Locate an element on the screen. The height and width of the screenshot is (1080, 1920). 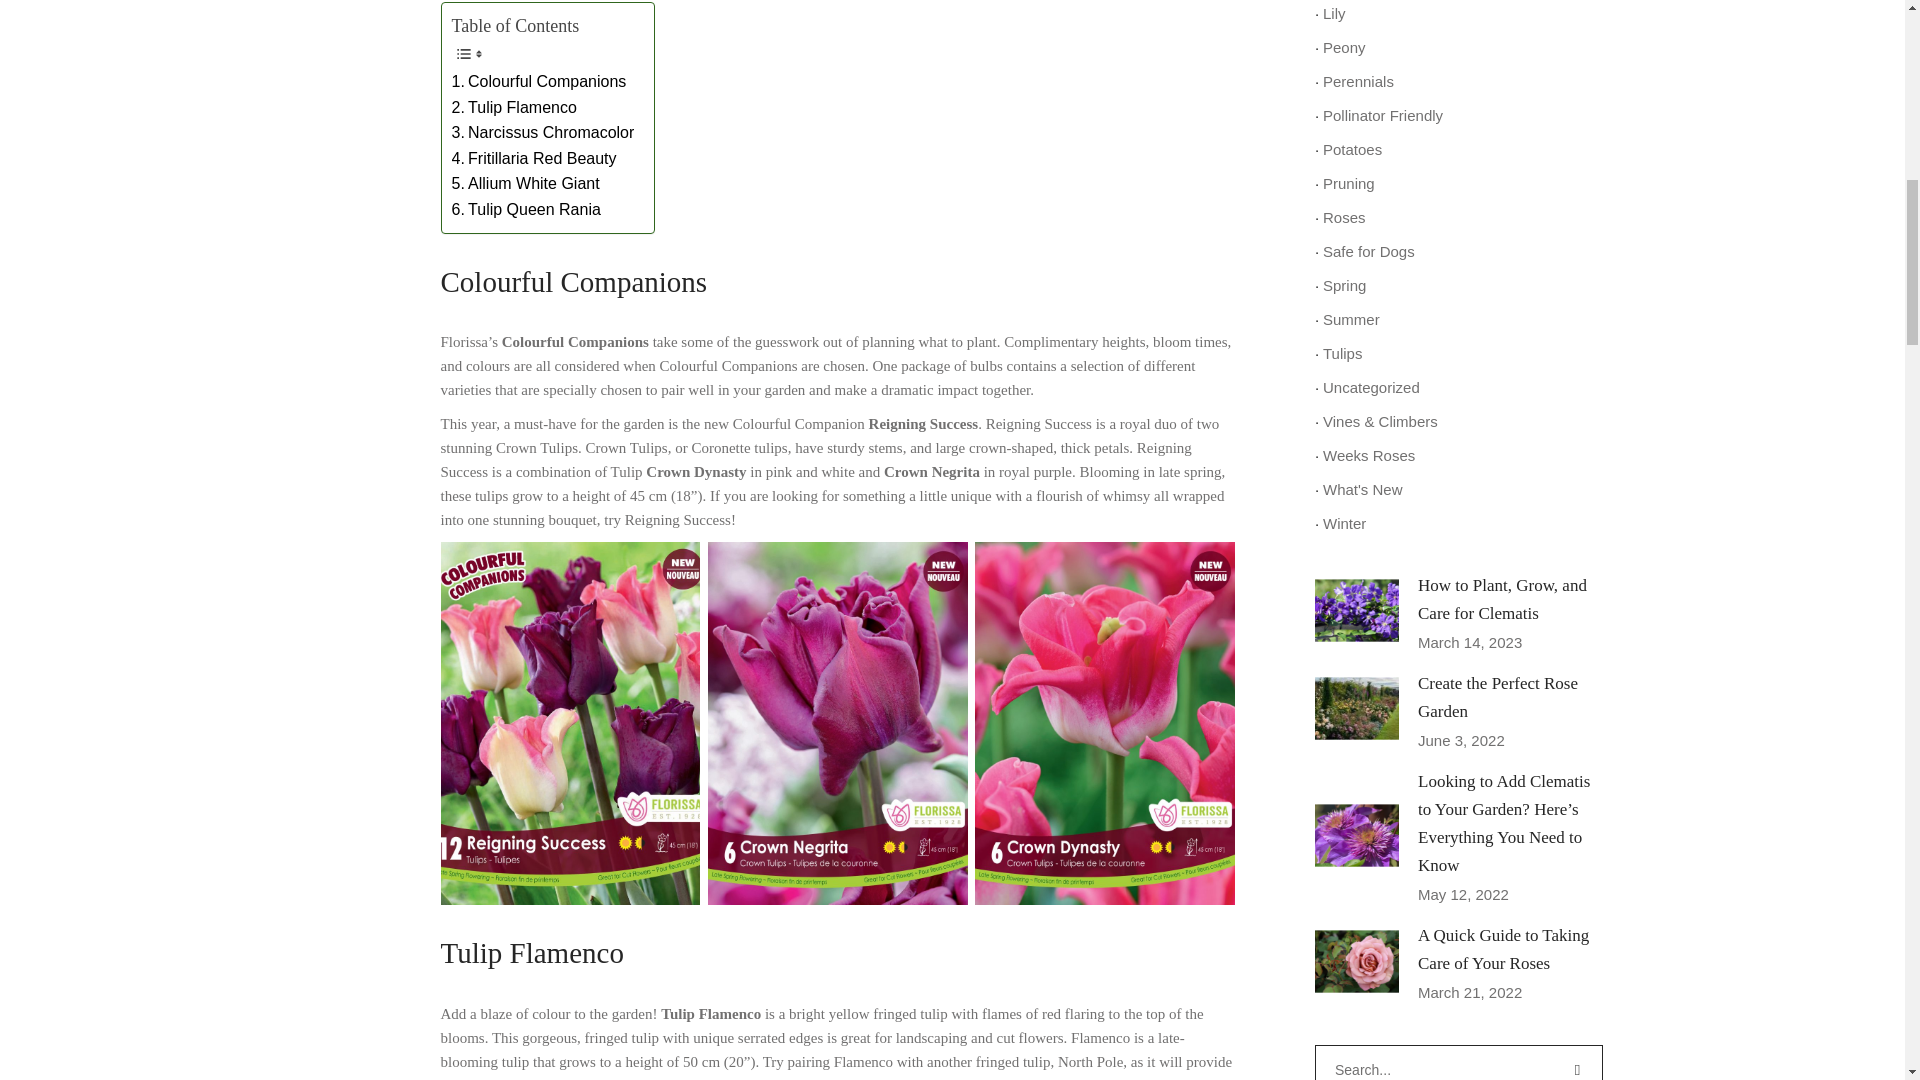
Allium White Giant is located at coordinates (525, 183).